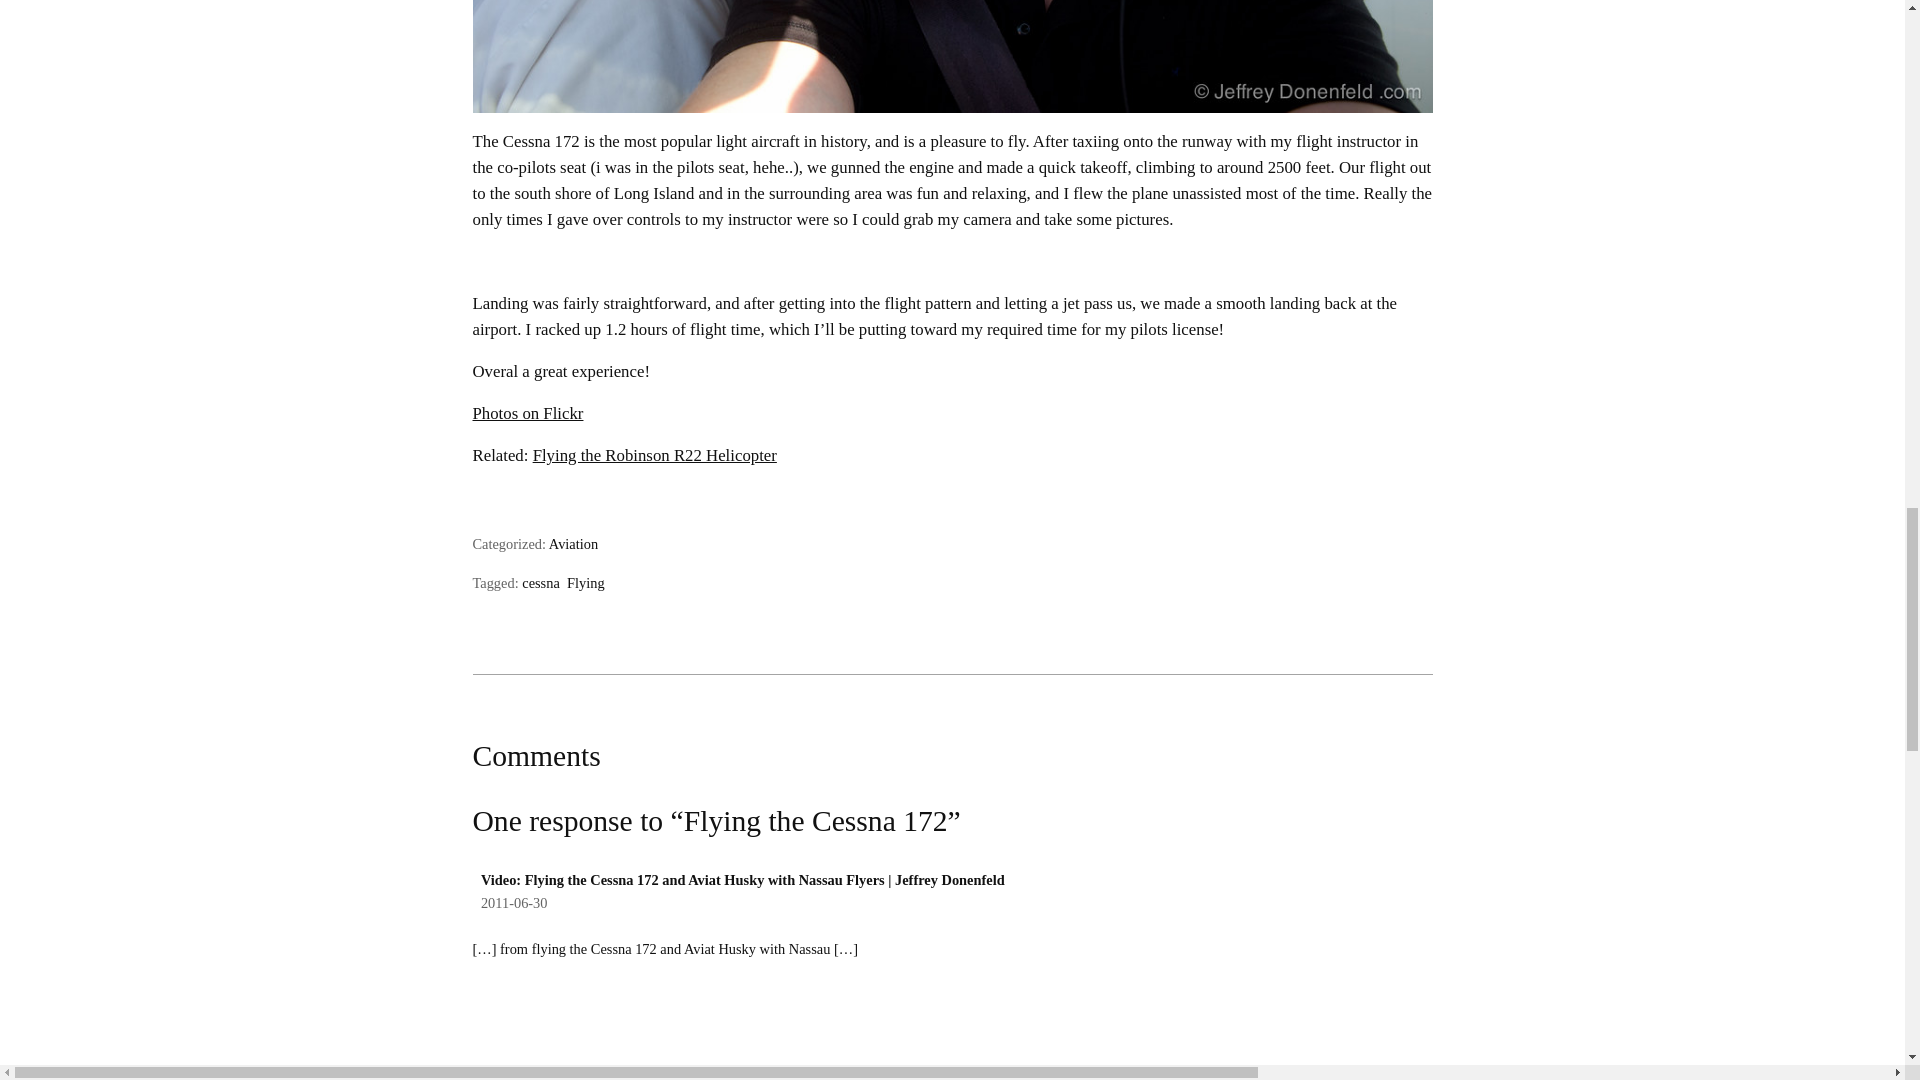  What do you see at coordinates (528, 413) in the screenshot?
I see `Photos on Flickr` at bounding box center [528, 413].